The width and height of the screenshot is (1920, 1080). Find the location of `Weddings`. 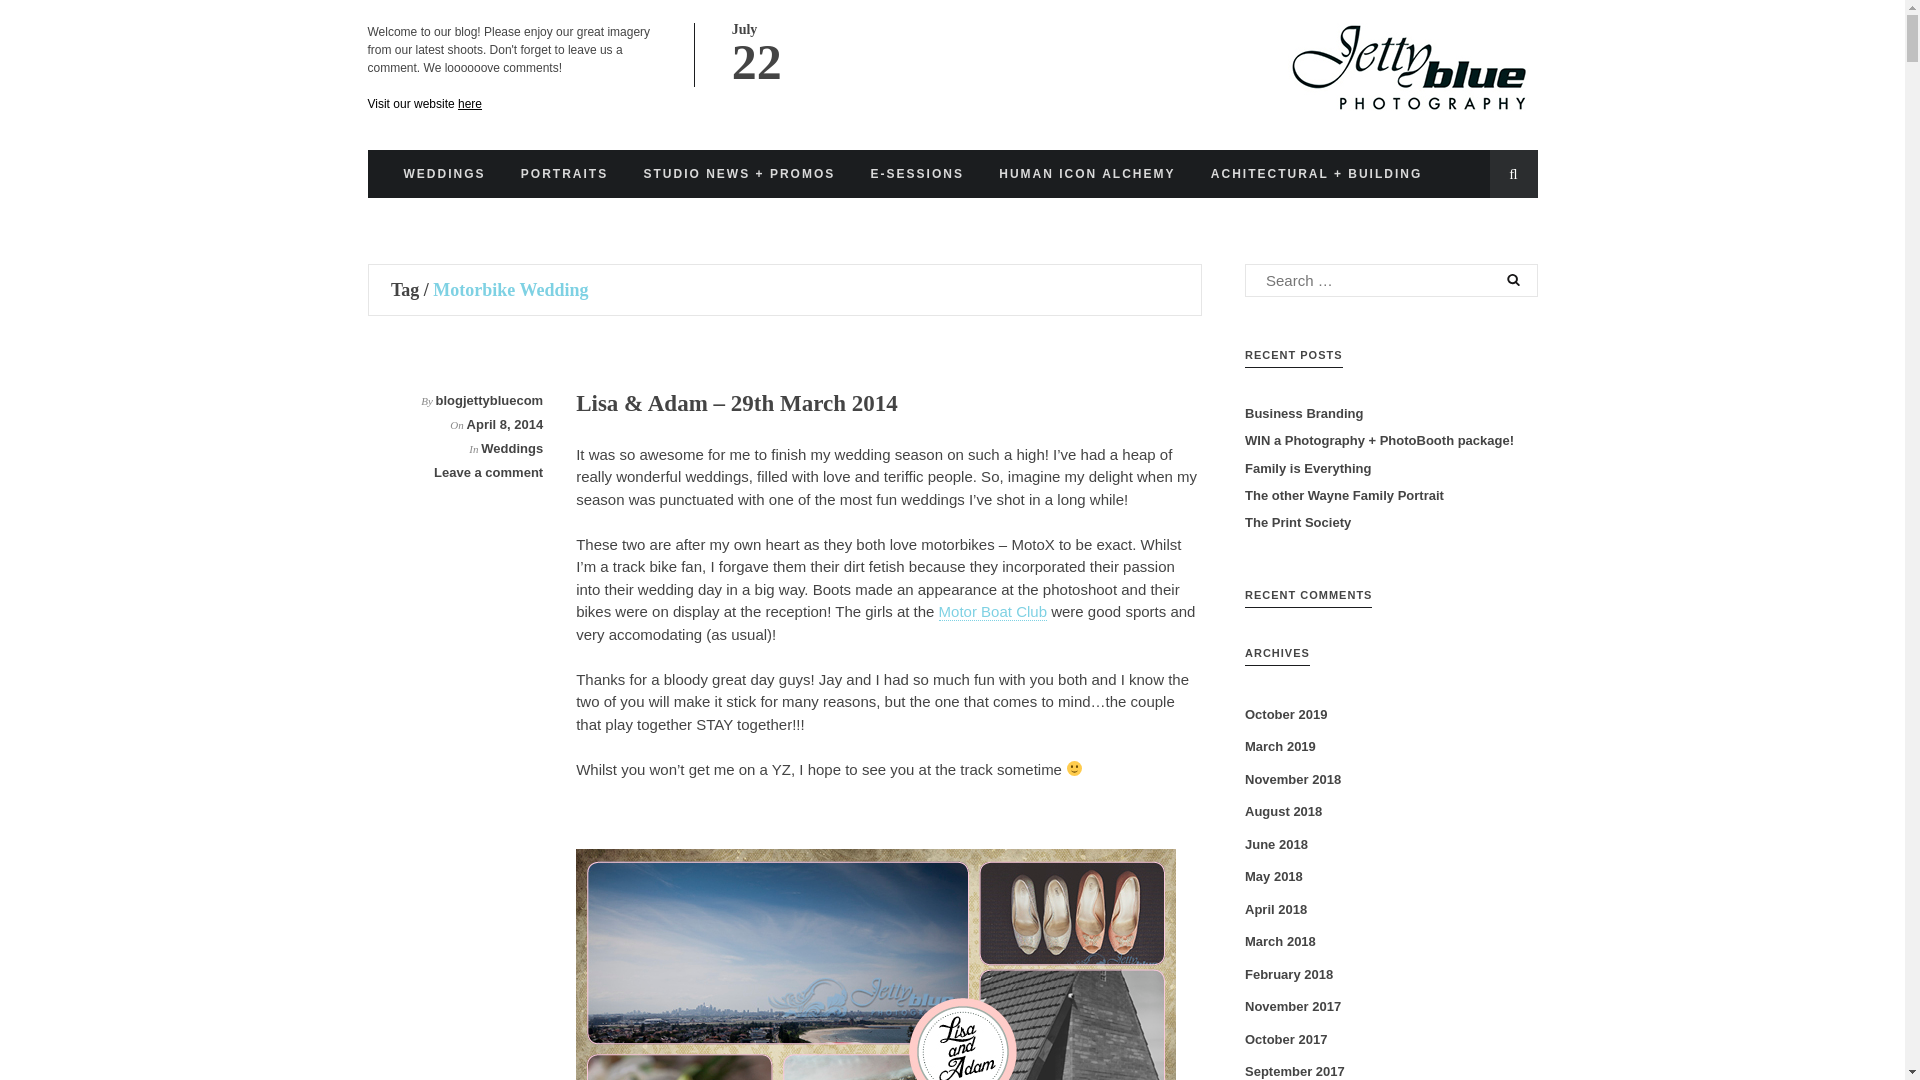

Weddings is located at coordinates (512, 448).